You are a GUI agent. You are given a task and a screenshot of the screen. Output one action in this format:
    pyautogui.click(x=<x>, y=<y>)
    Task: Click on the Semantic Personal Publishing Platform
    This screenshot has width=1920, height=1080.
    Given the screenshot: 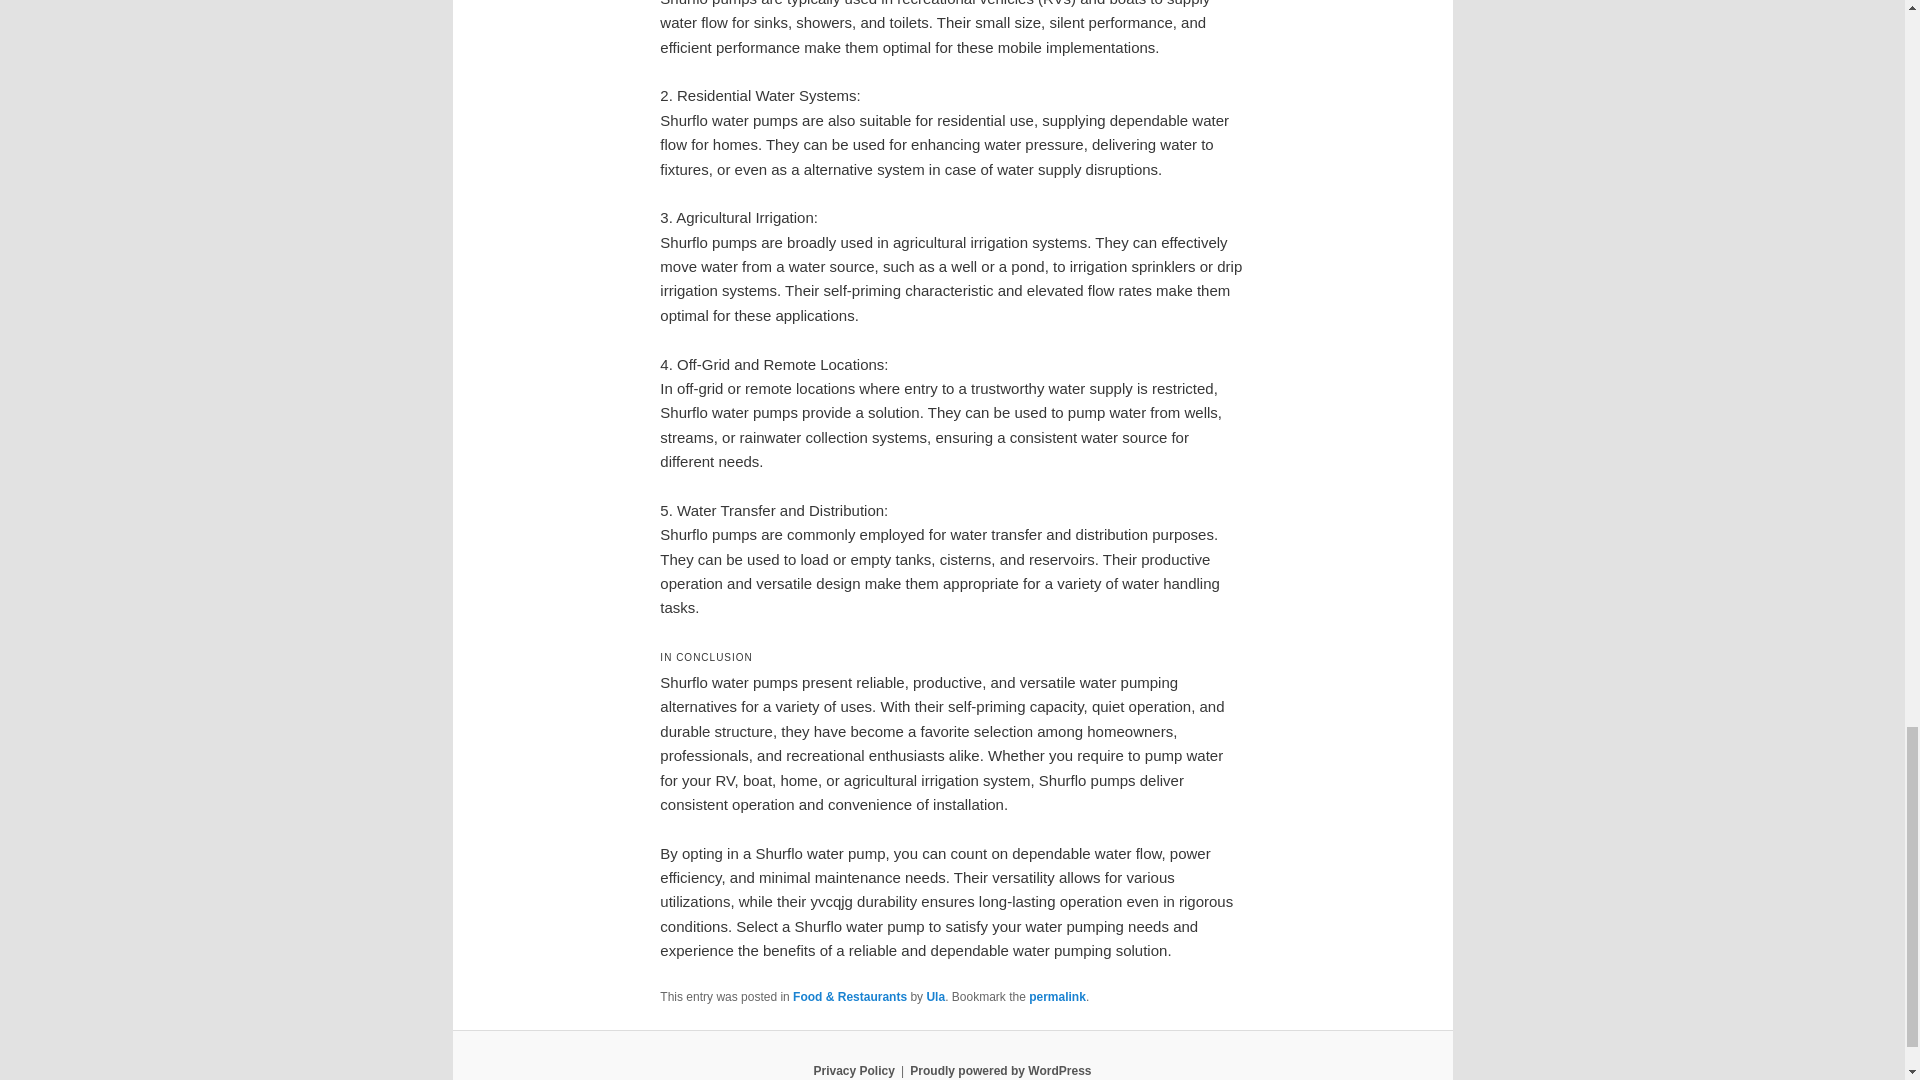 What is the action you would take?
    pyautogui.click(x=1000, y=1070)
    